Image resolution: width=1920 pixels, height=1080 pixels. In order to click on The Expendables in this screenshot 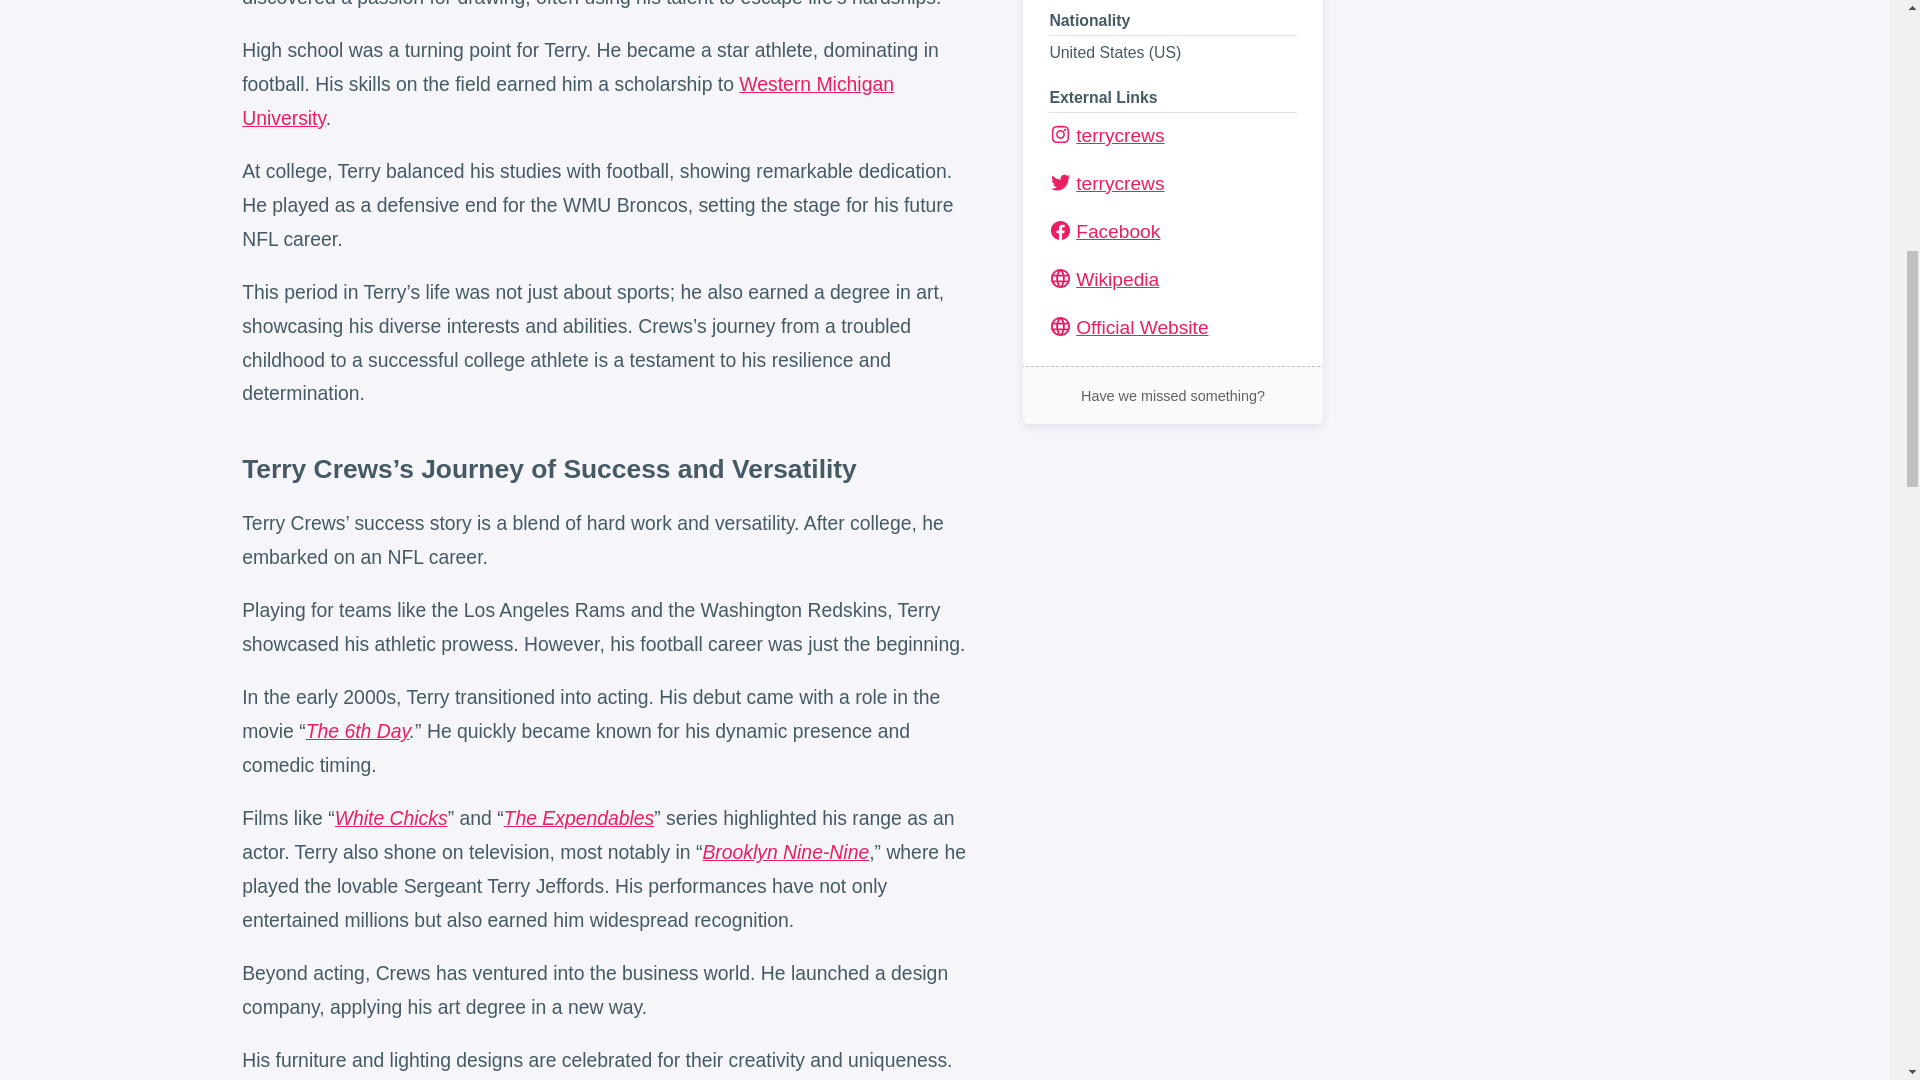, I will do `click(578, 818)`.